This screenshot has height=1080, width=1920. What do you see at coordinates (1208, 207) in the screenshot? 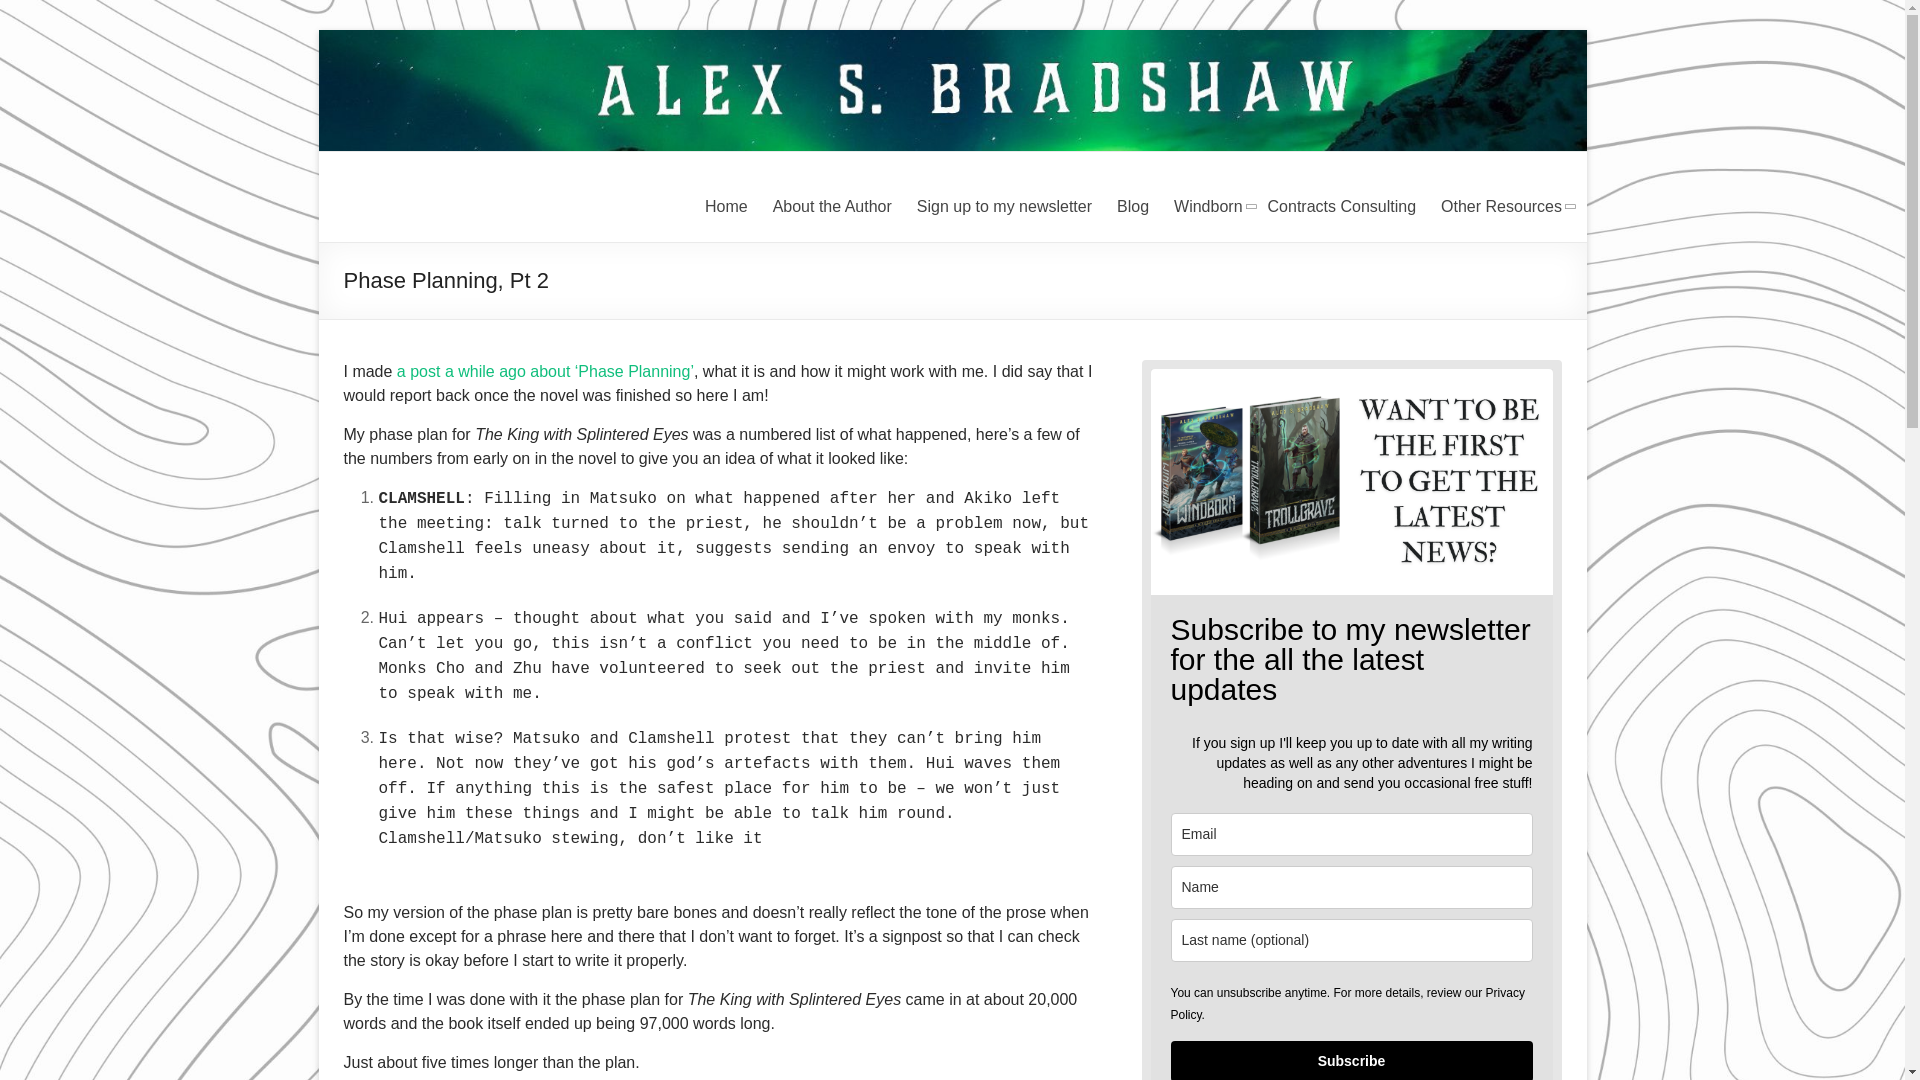
I see `Windborn` at bounding box center [1208, 207].